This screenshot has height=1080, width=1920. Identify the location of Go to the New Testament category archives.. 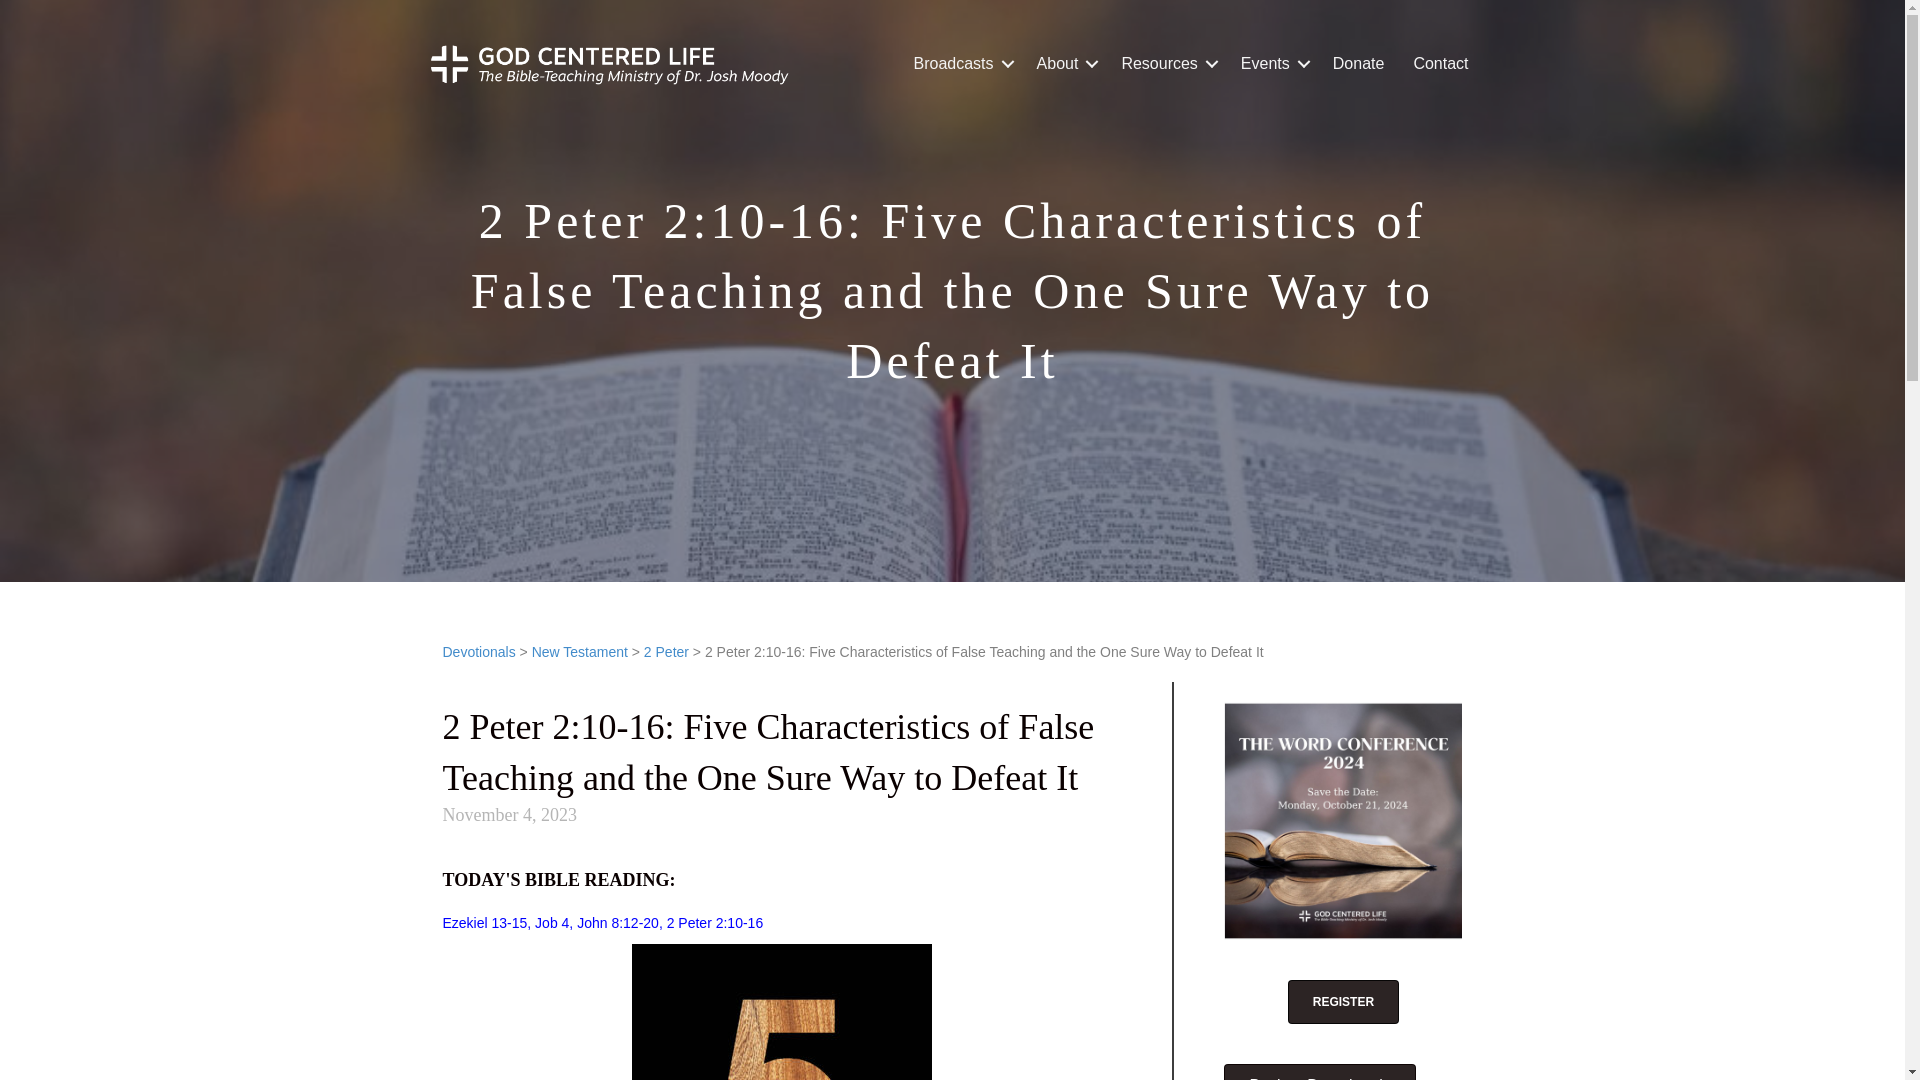
(579, 651).